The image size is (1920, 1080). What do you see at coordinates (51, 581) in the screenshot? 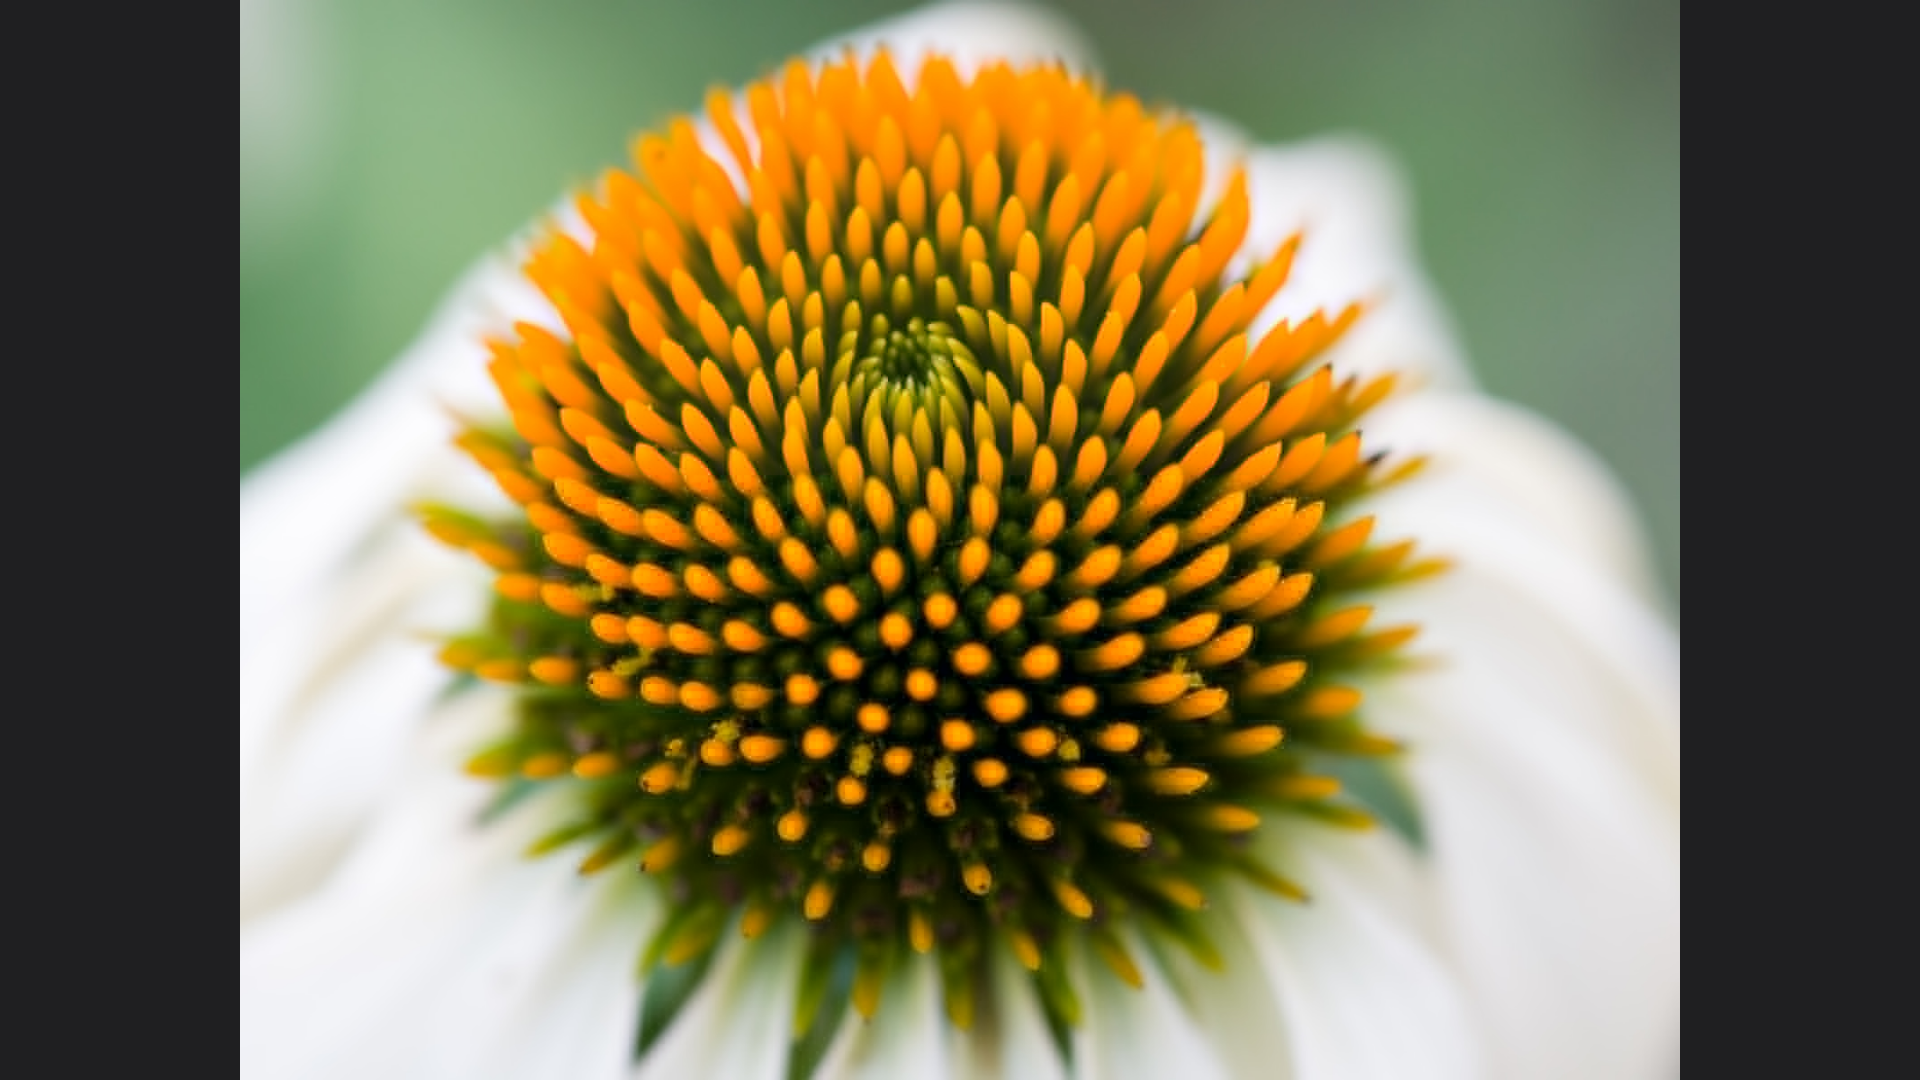
I see `Photo Sharing` at bounding box center [51, 581].